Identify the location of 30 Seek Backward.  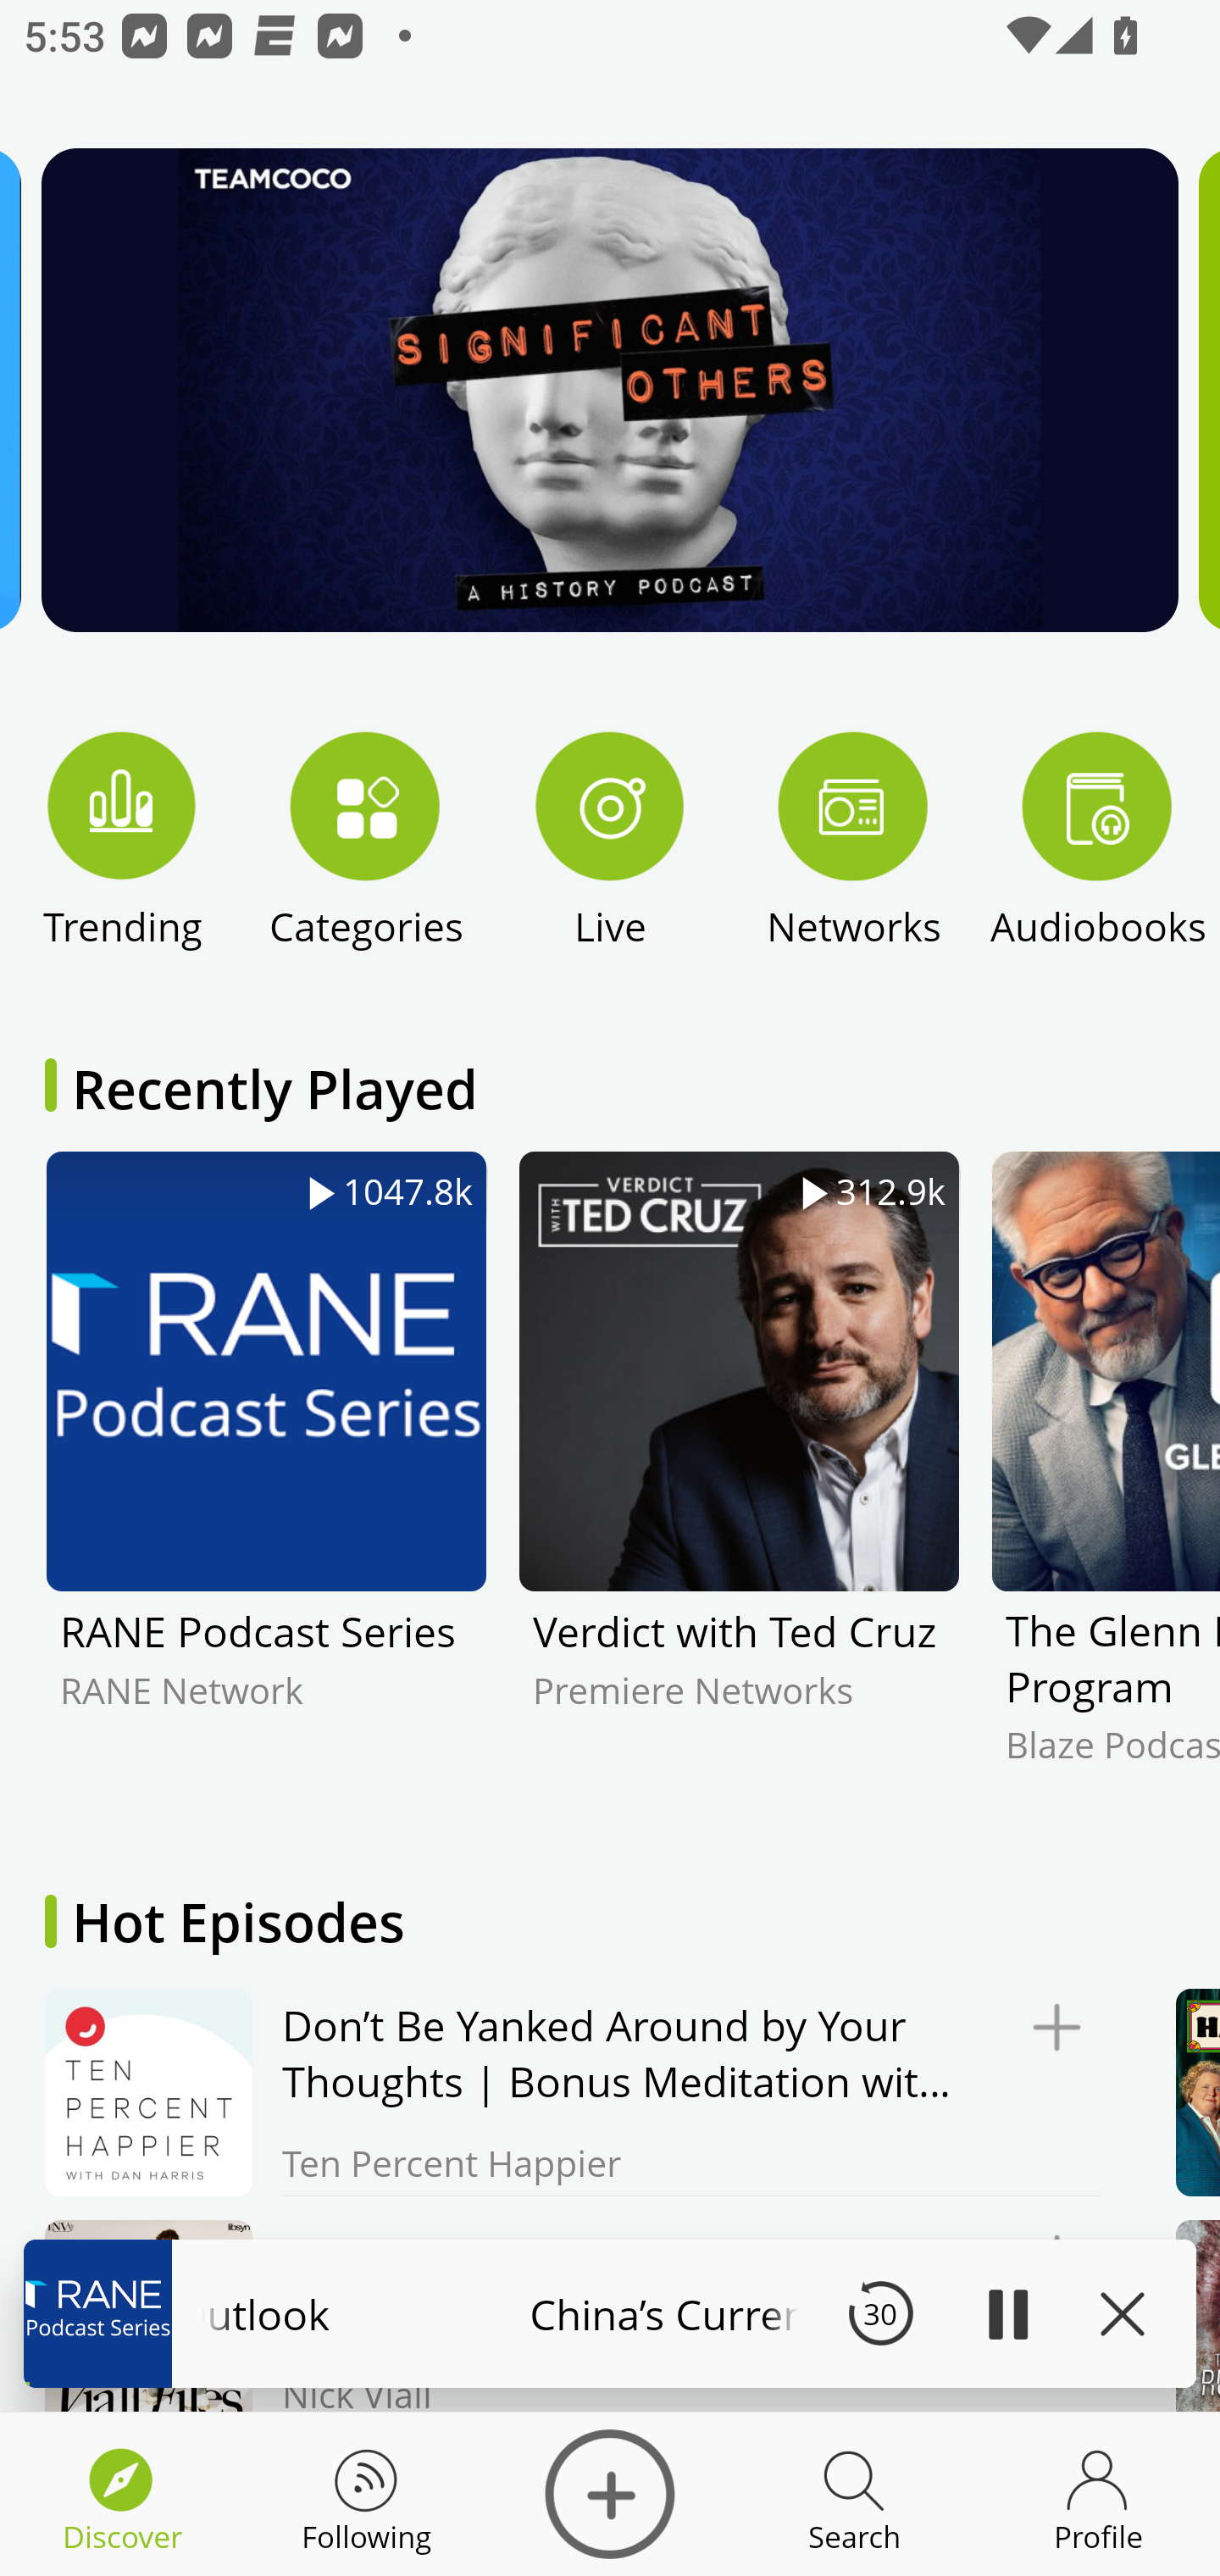
(880, 2313).